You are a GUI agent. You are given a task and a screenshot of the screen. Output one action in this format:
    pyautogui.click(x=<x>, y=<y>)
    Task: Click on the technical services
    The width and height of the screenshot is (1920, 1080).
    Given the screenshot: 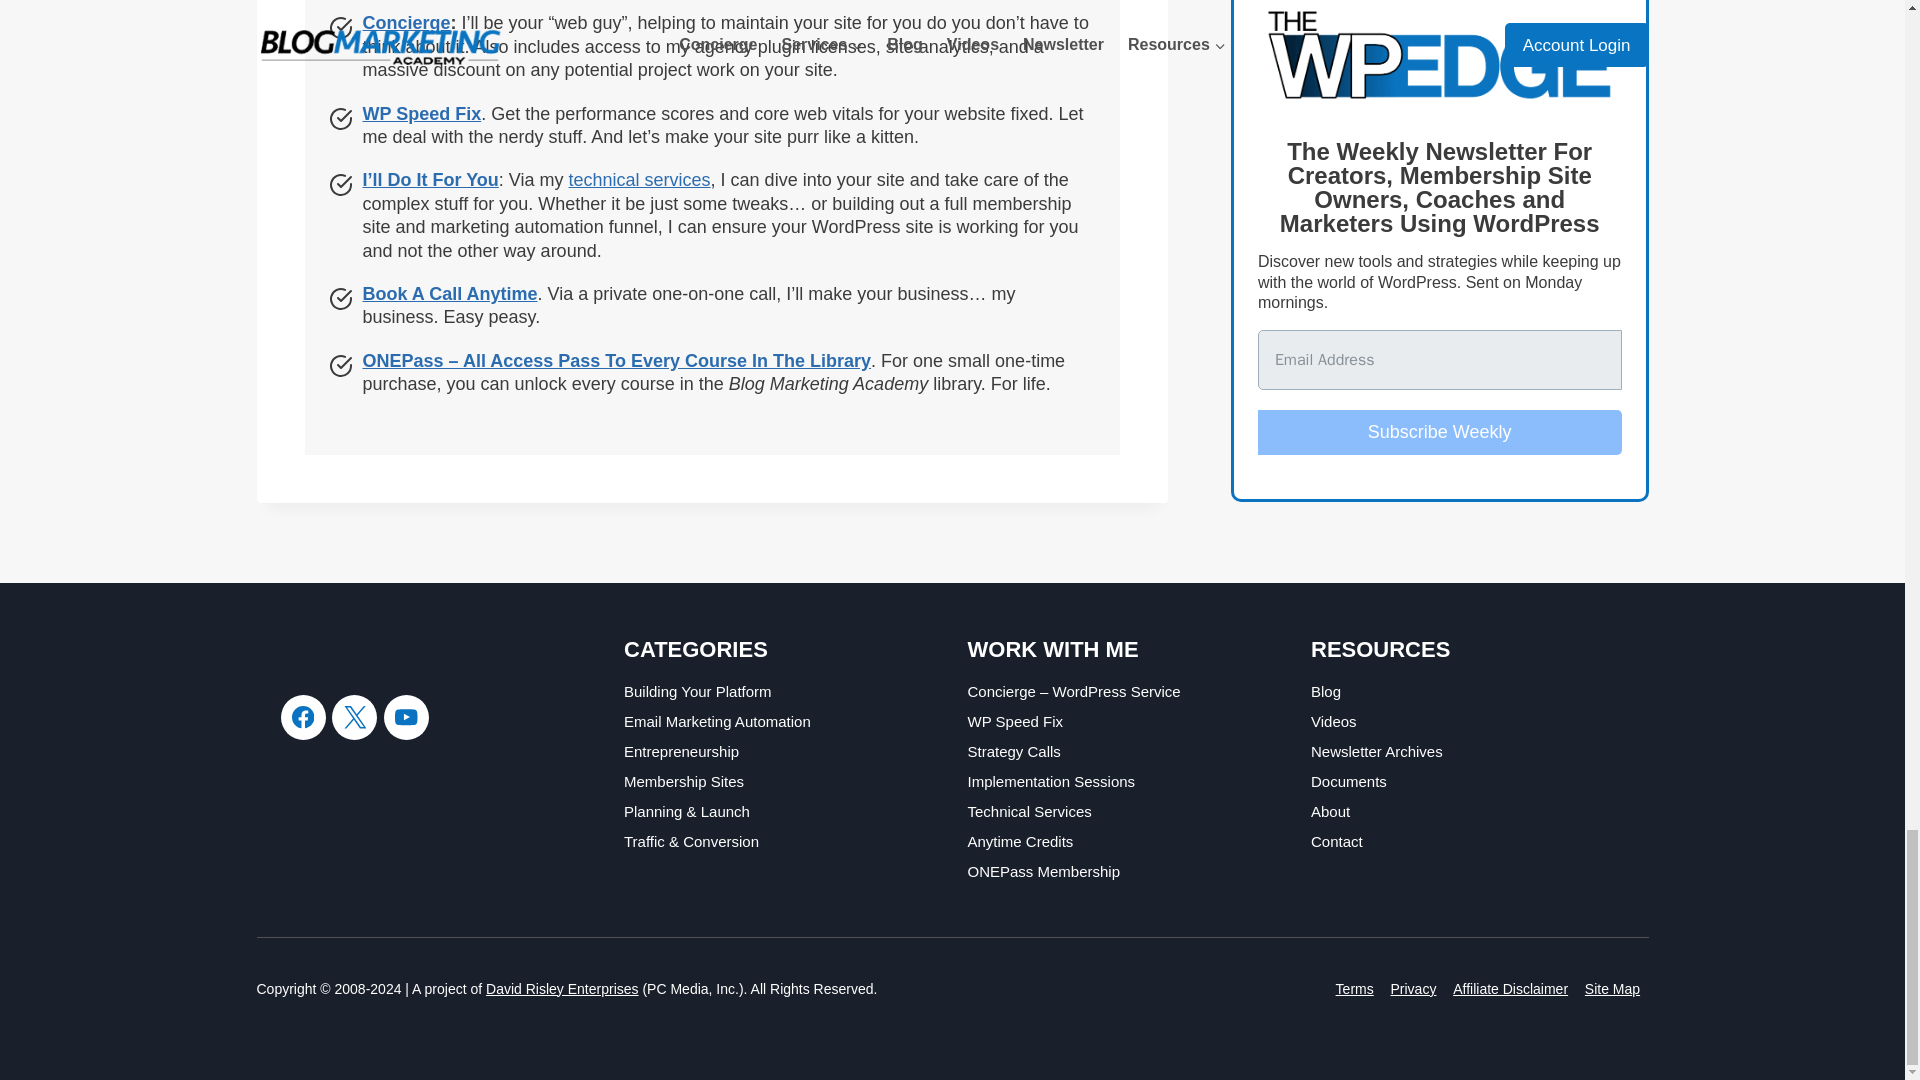 What is the action you would take?
    pyautogui.click(x=639, y=180)
    